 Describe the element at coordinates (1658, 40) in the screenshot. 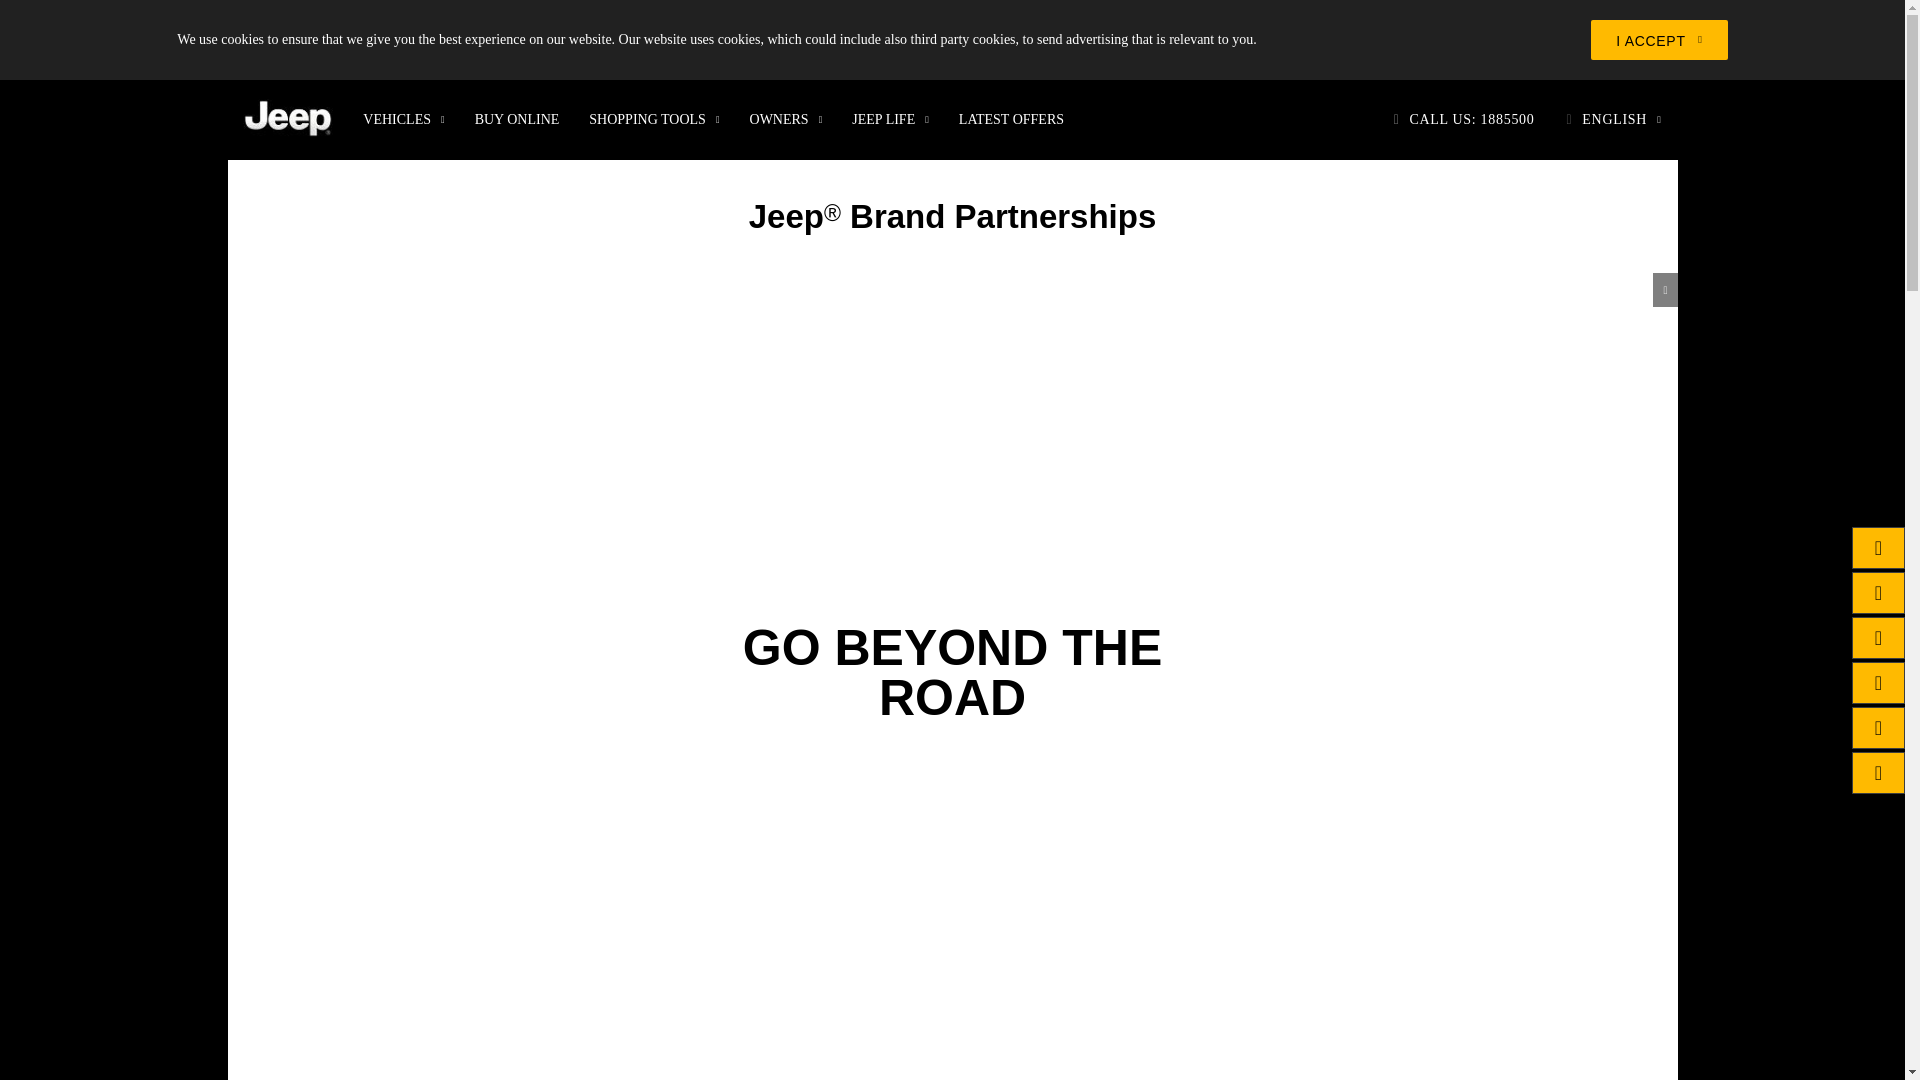

I see `I ACCEPT` at that location.